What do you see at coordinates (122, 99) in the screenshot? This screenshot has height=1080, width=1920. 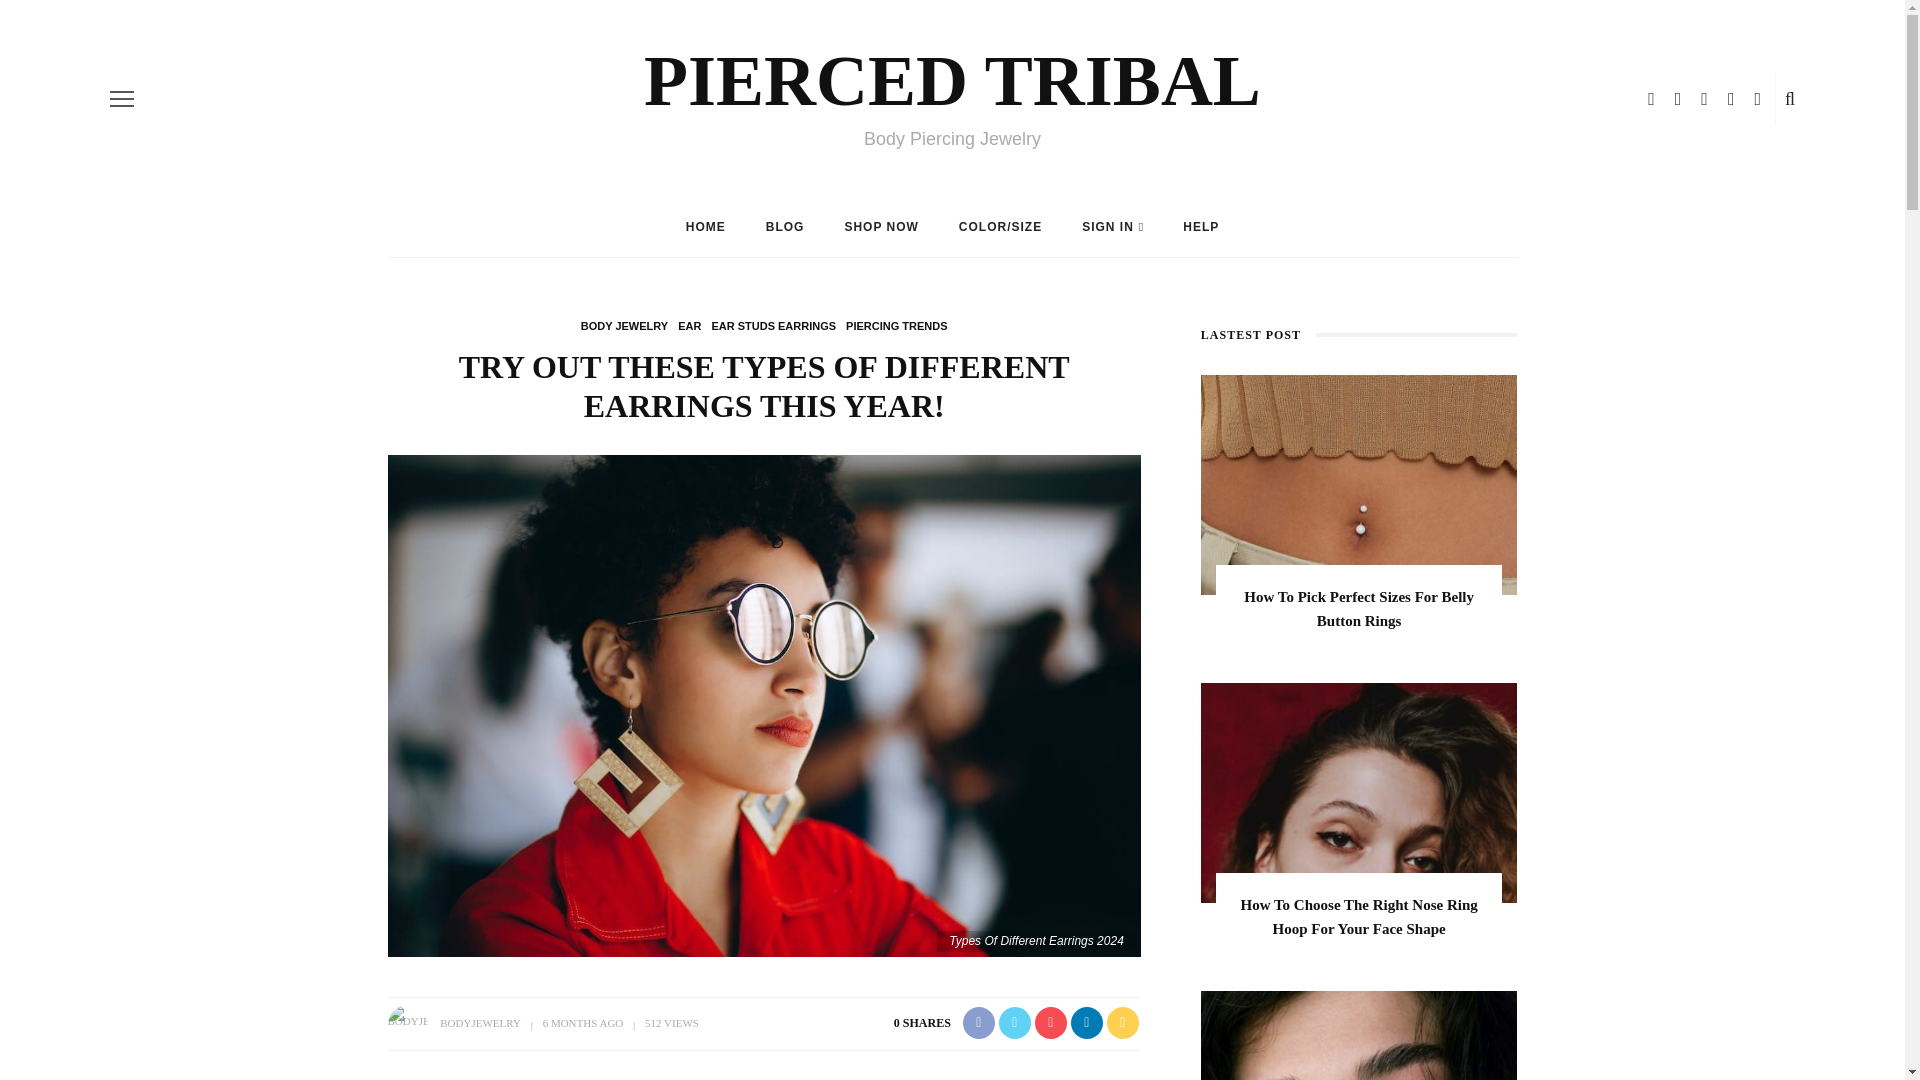 I see `off canvas button` at bounding box center [122, 99].